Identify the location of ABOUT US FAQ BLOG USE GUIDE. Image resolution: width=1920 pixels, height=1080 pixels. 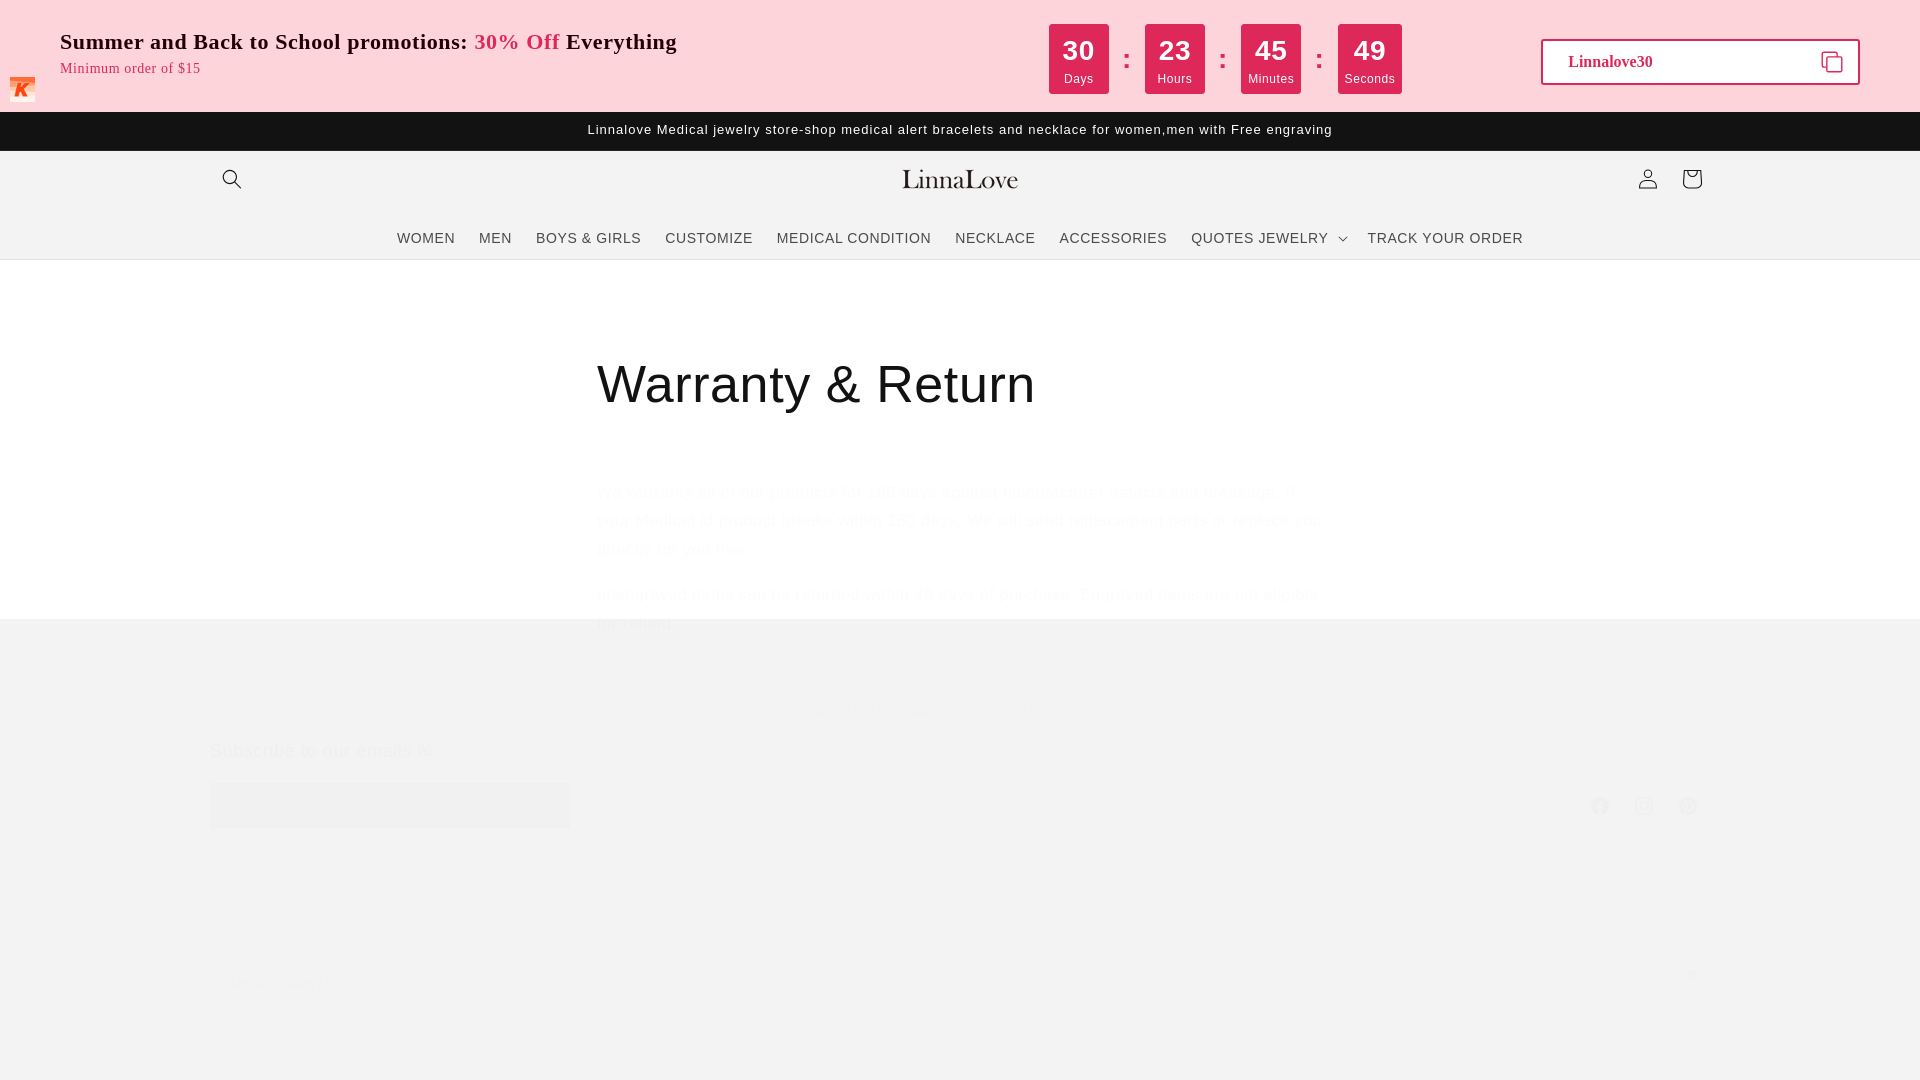
(960, 692).